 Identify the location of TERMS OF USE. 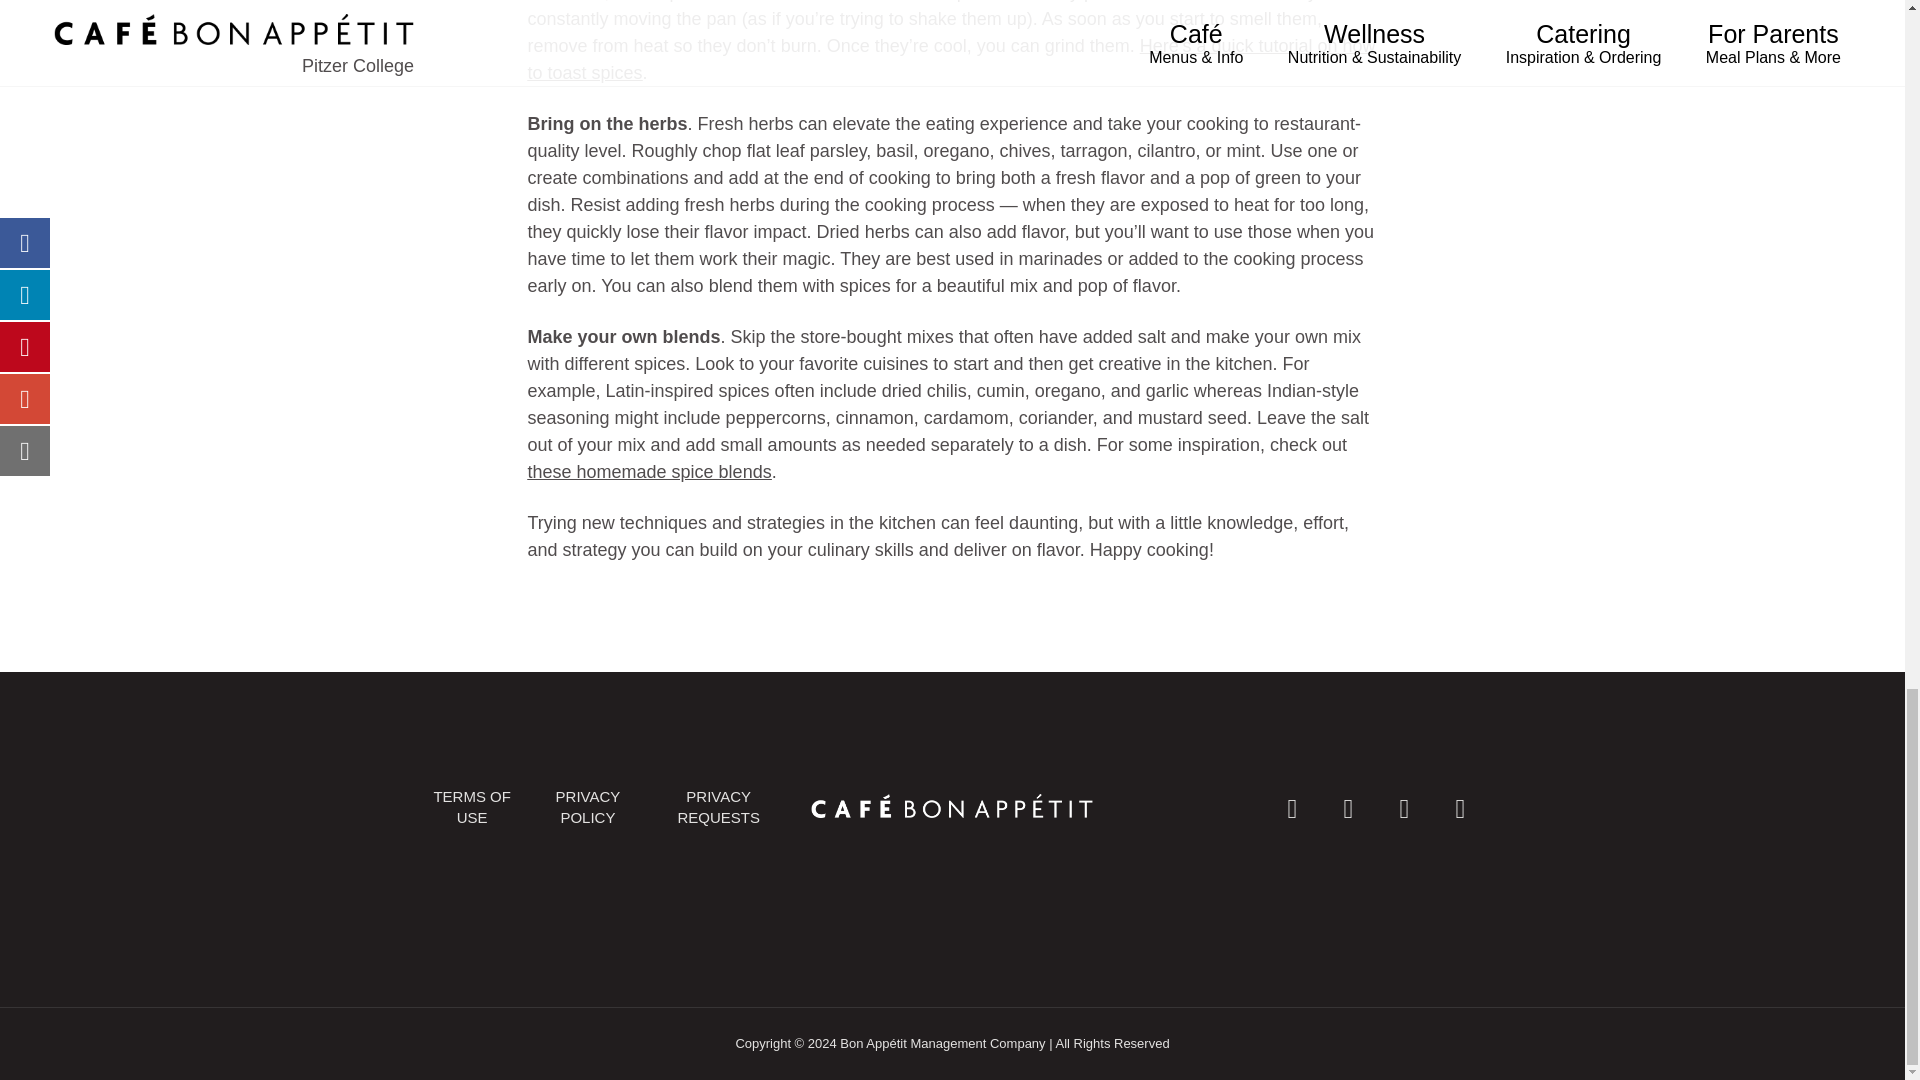
(472, 807).